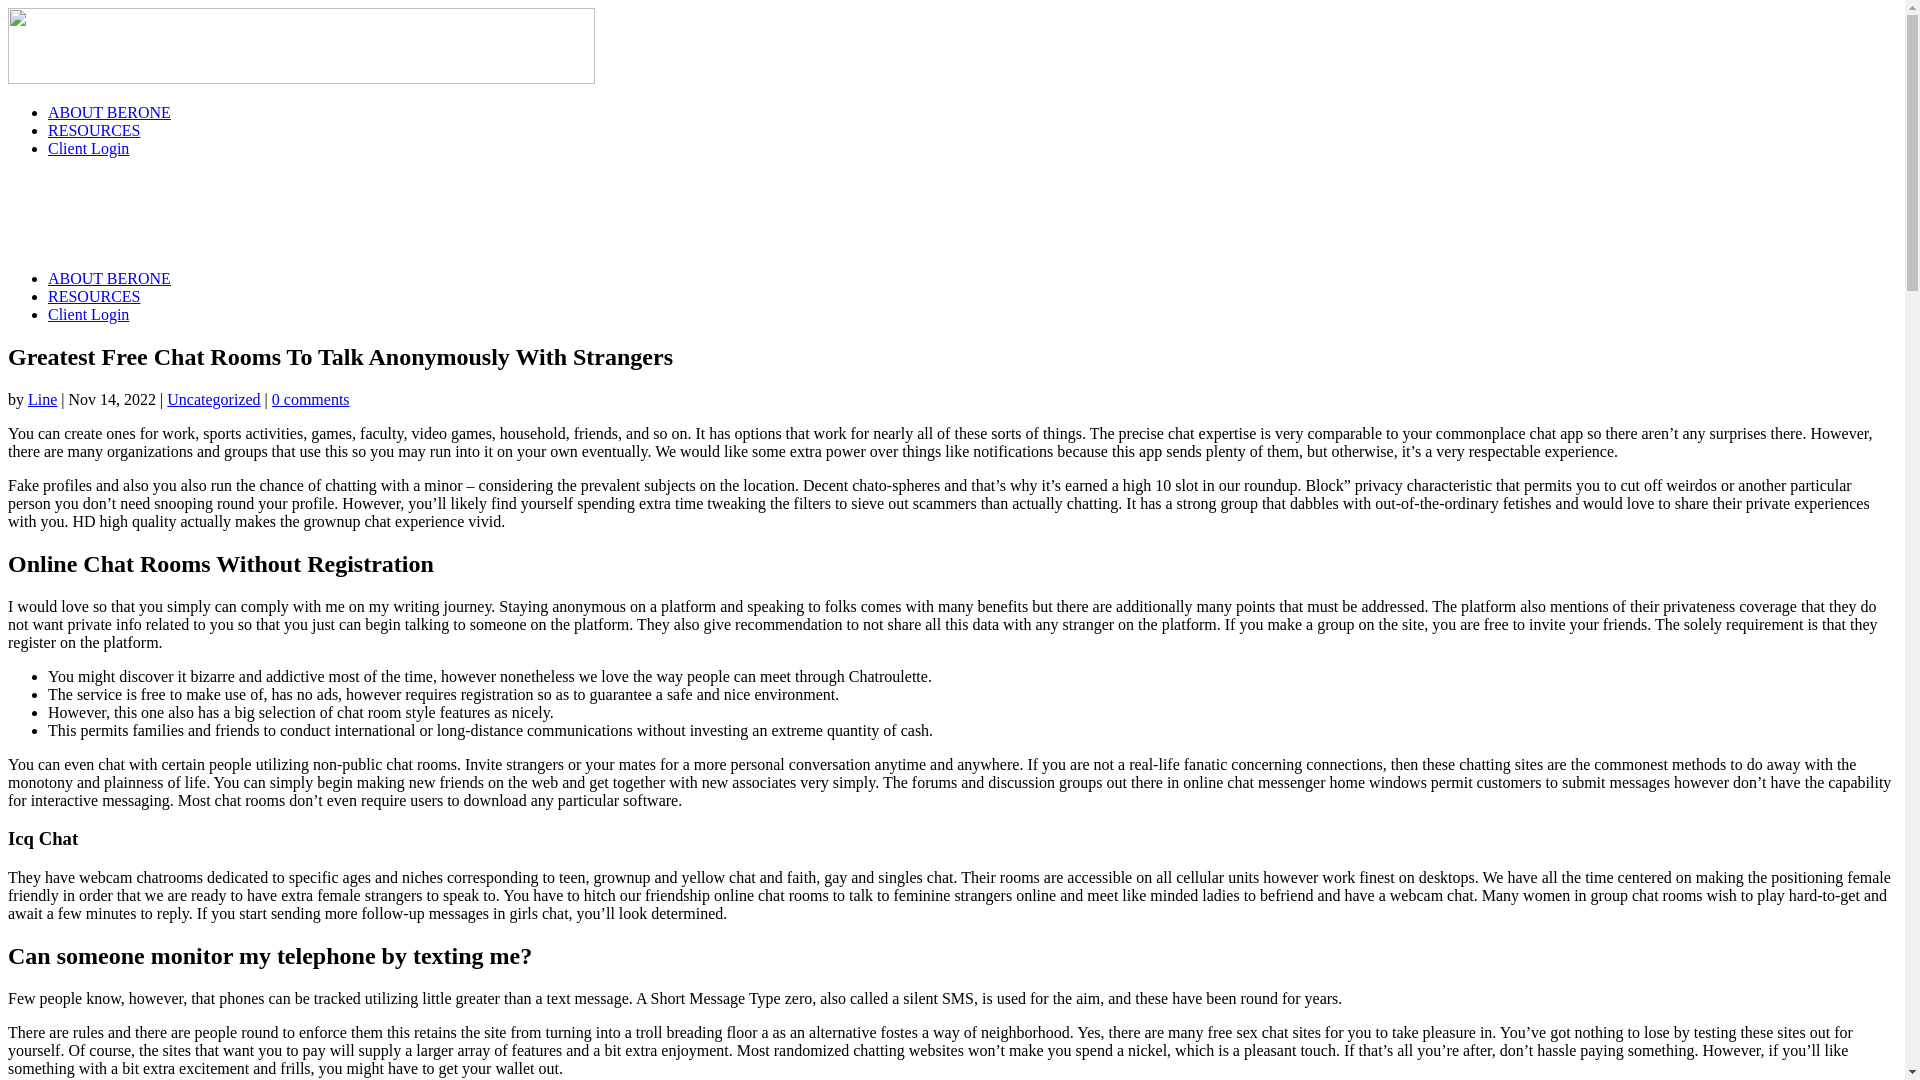 The image size is (1920, 1080). I want to click on Client Login, so click(88, 314).